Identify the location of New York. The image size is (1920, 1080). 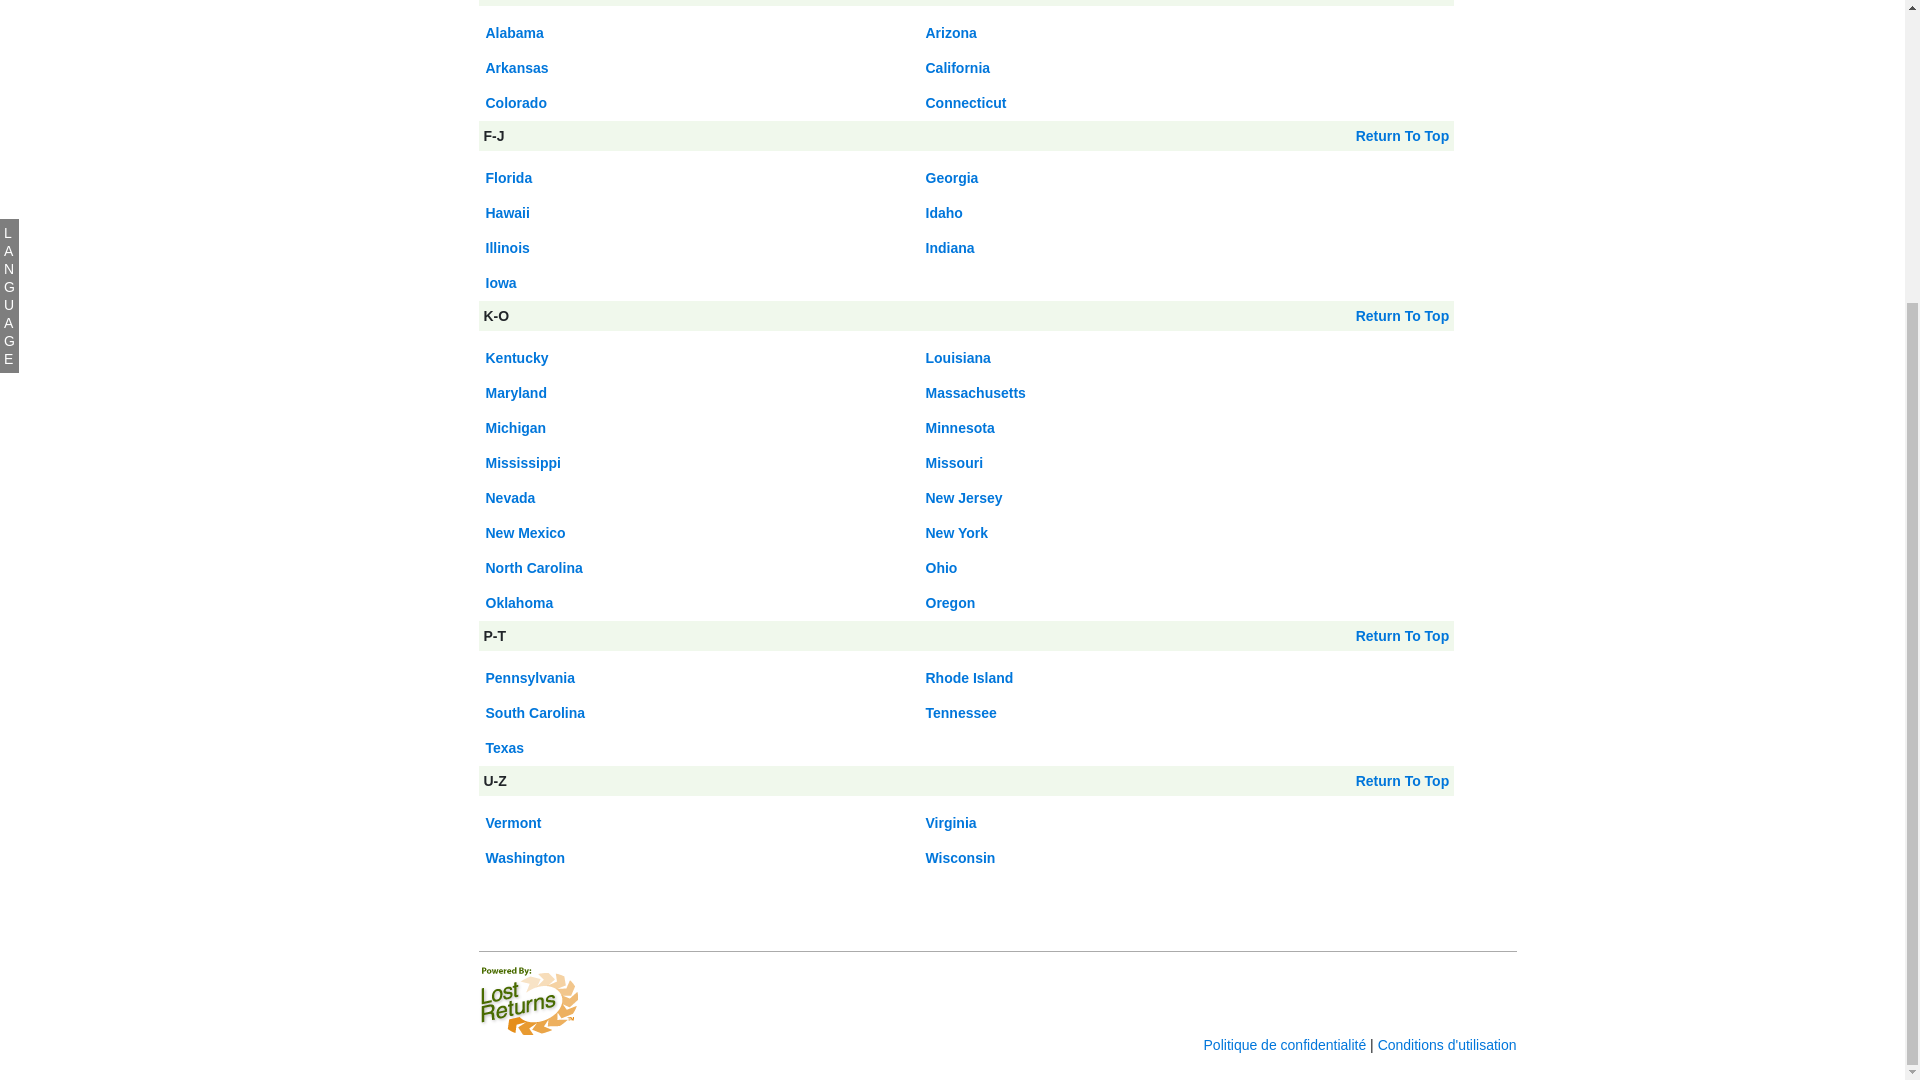
(956, 532).